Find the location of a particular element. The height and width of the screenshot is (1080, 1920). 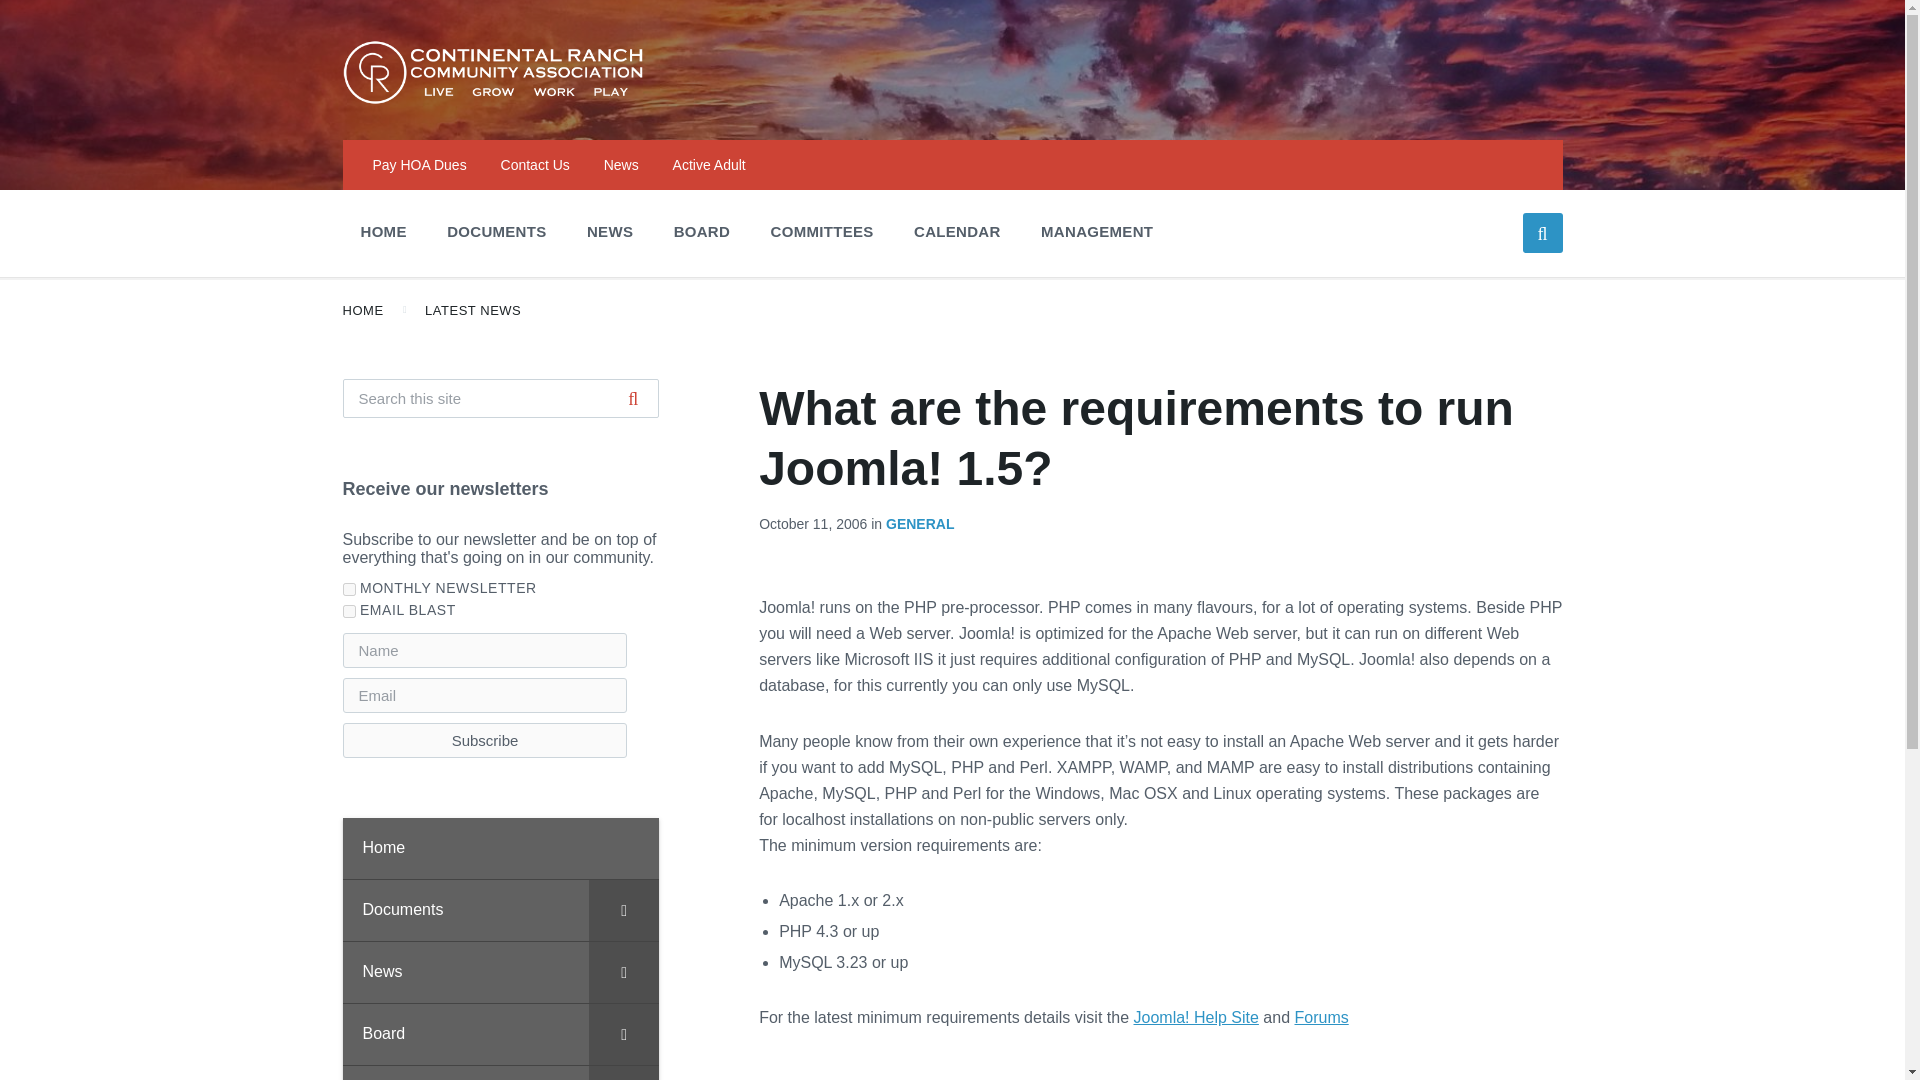

HOME is located at coordinates (382, 231).